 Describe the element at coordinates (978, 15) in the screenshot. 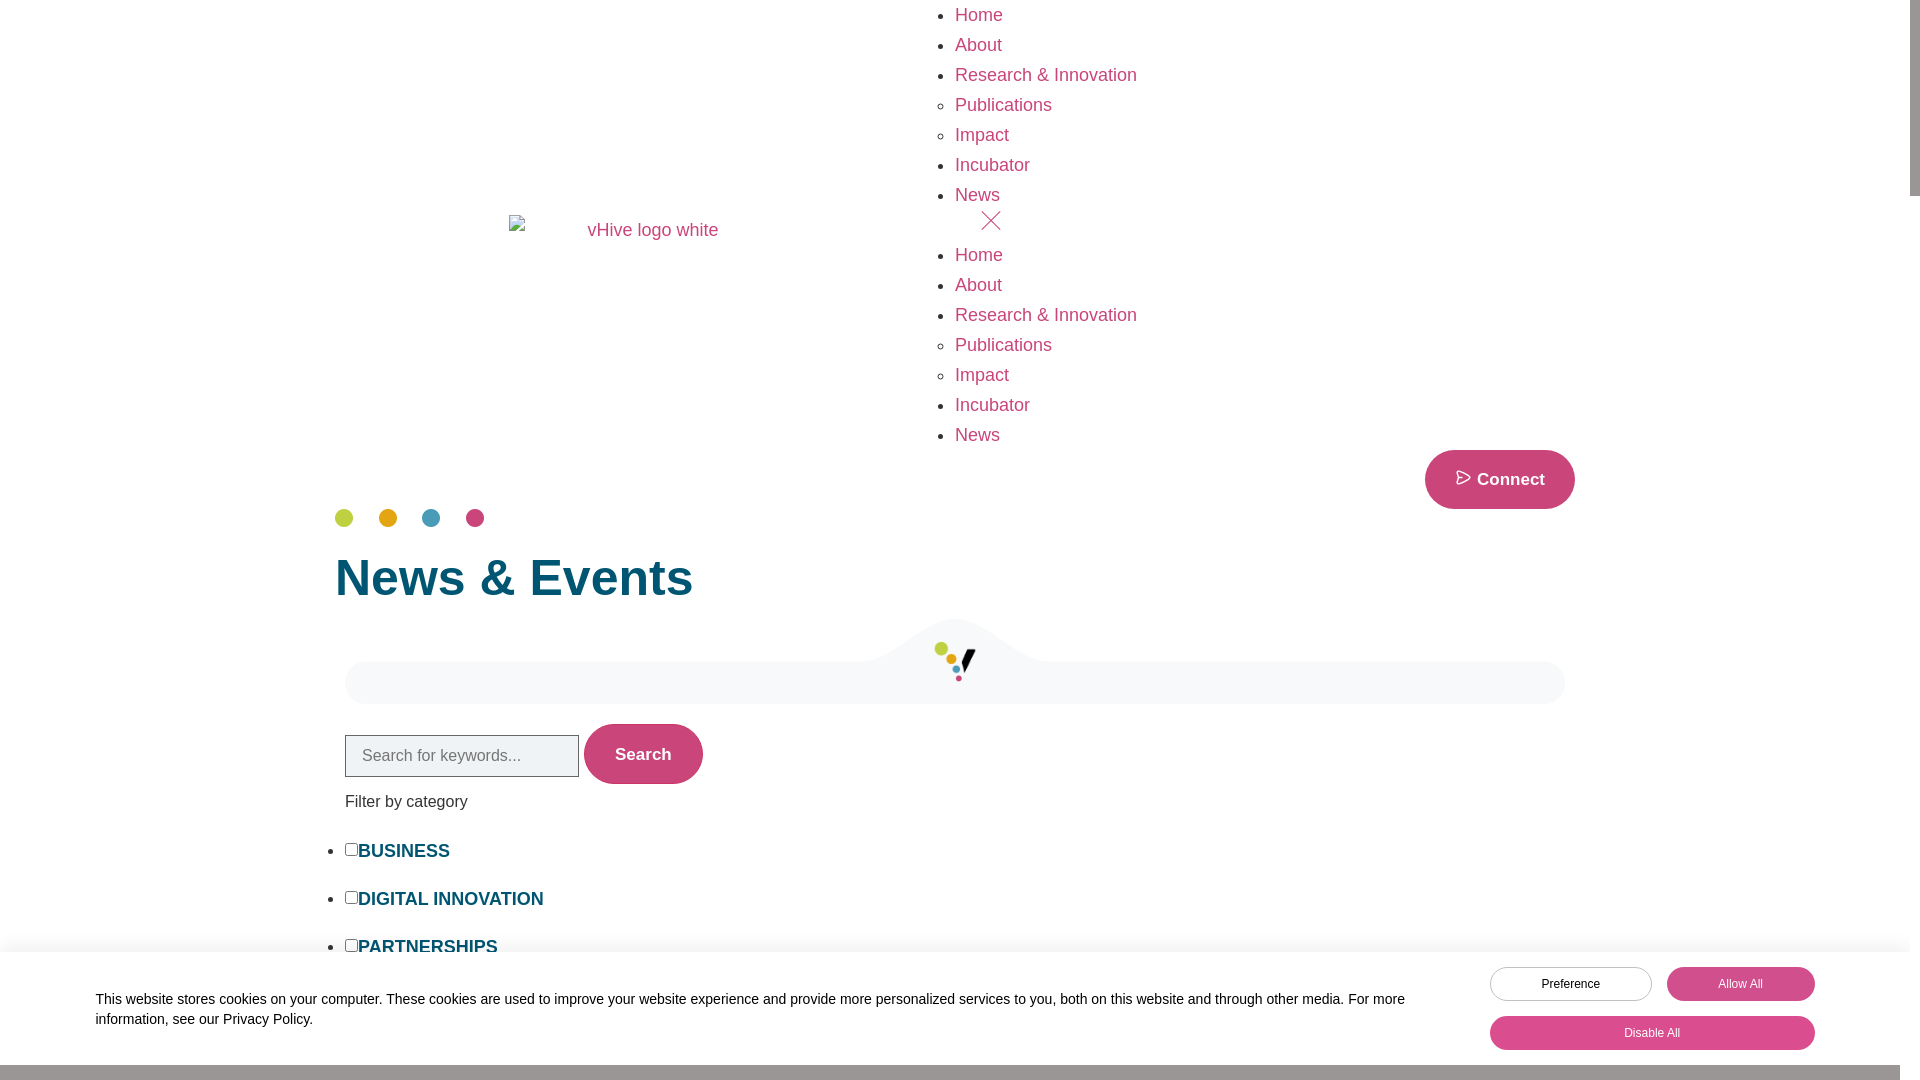

I see `Home` at that location.